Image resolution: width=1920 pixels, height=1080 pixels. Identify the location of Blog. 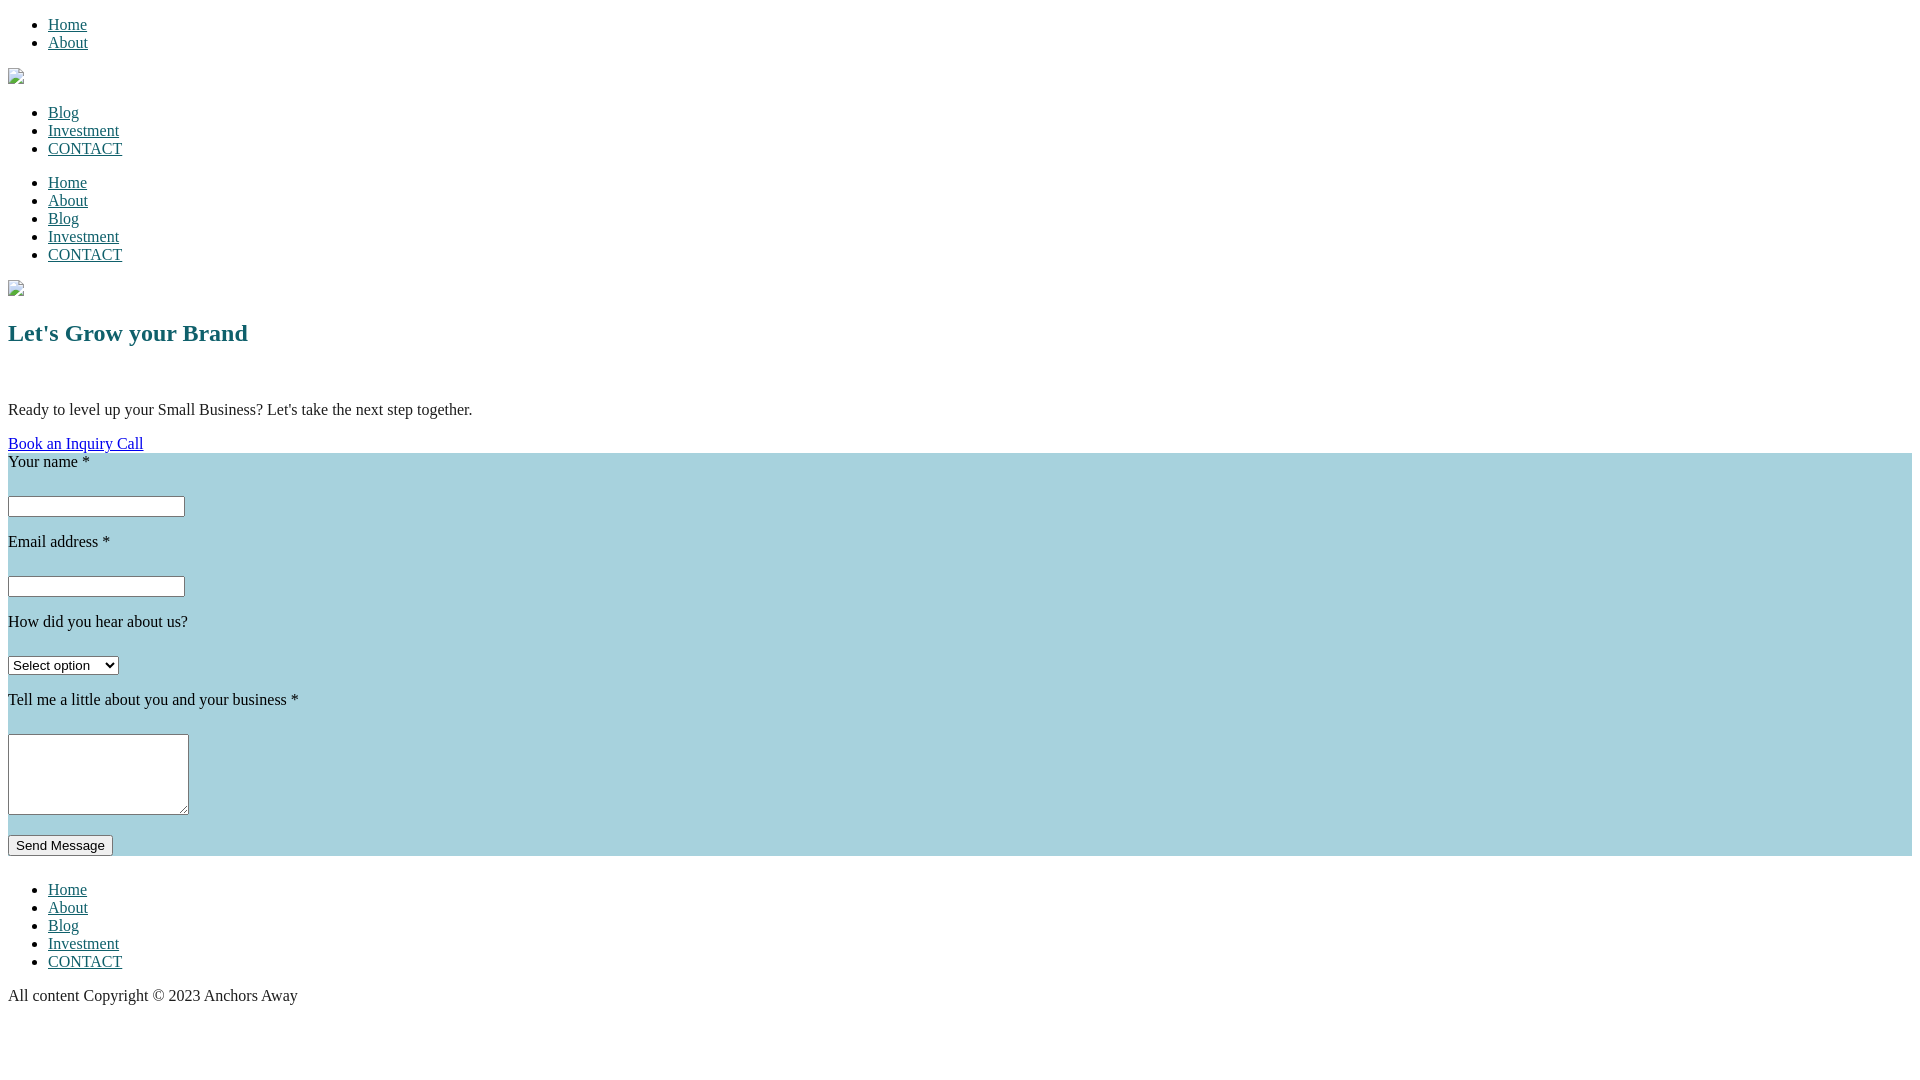
(64, 112).